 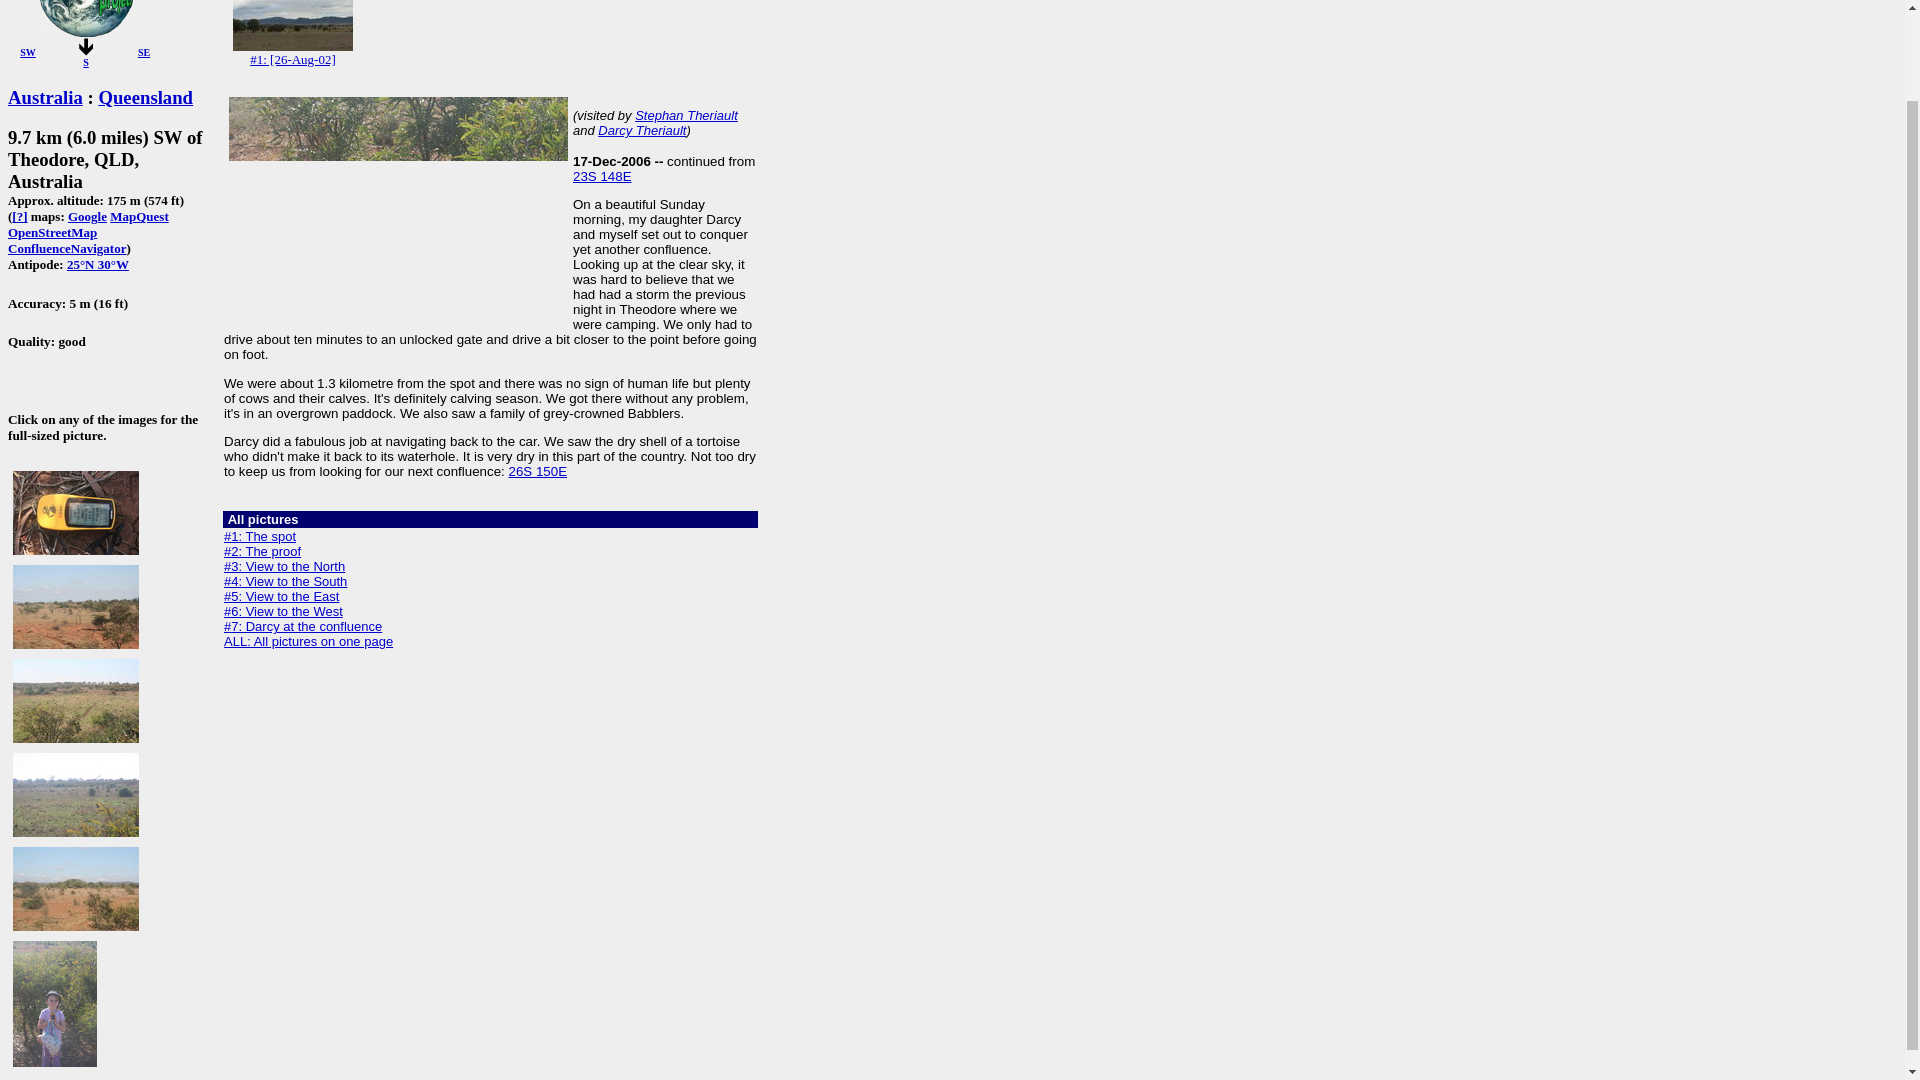 I want to click on Stephan Theriault, so click(x=686, y=116).